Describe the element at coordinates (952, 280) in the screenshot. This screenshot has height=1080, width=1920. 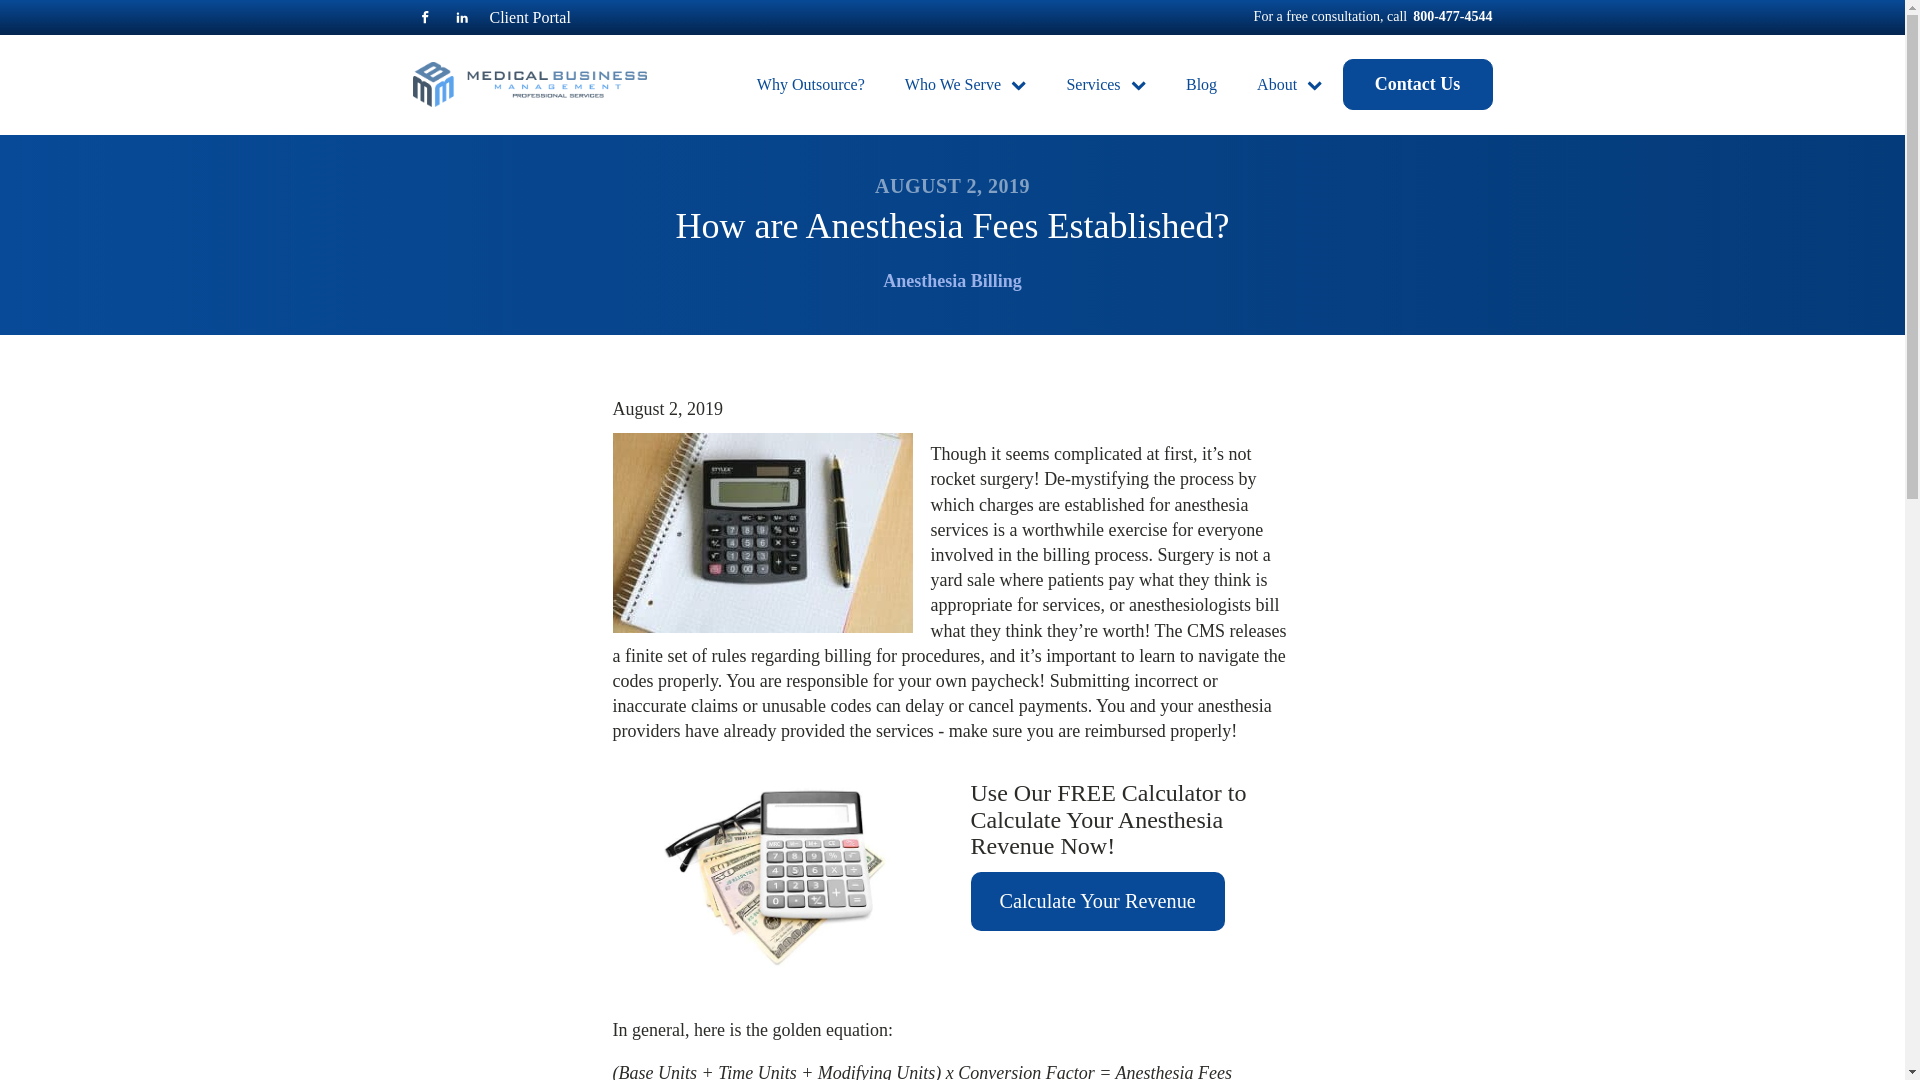
I see `Anesthesia Billing` at that location.